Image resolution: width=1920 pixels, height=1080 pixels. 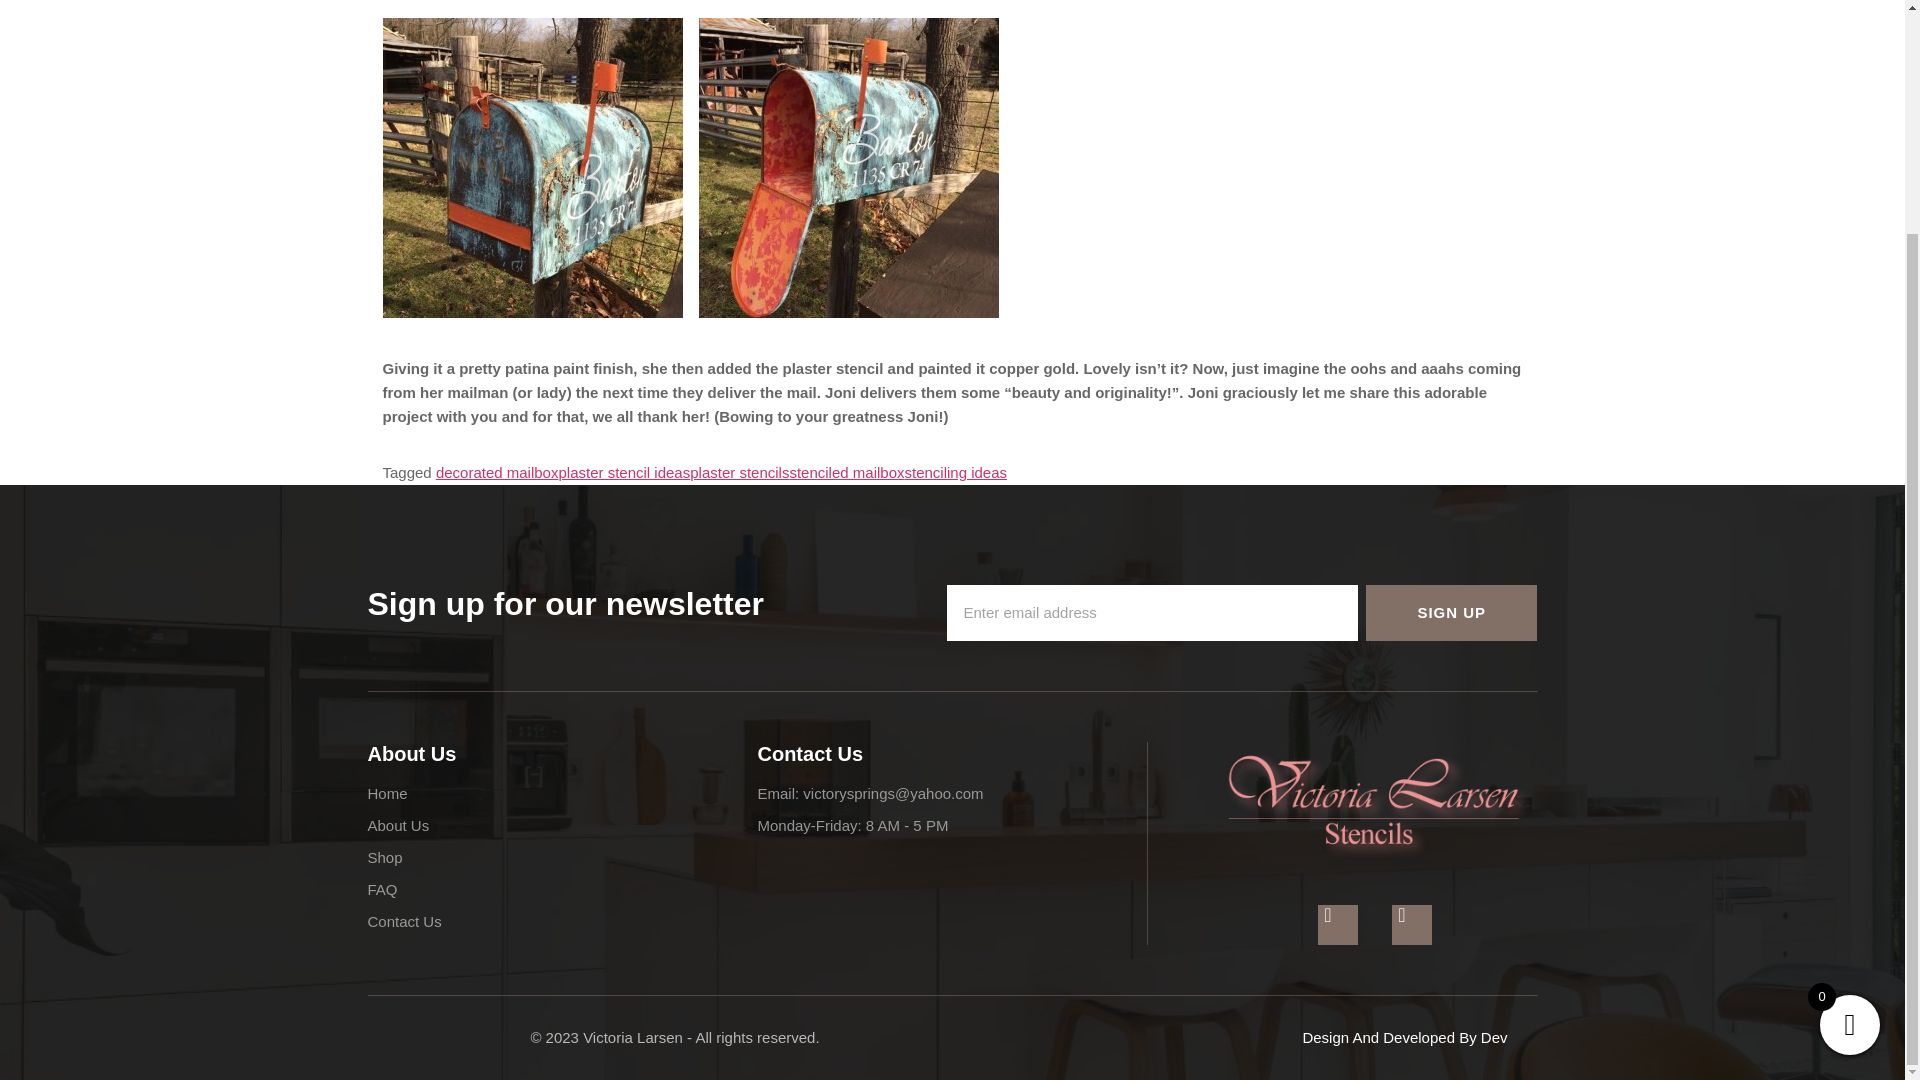 I want to click on FAQ, so click(x=563, y=892).